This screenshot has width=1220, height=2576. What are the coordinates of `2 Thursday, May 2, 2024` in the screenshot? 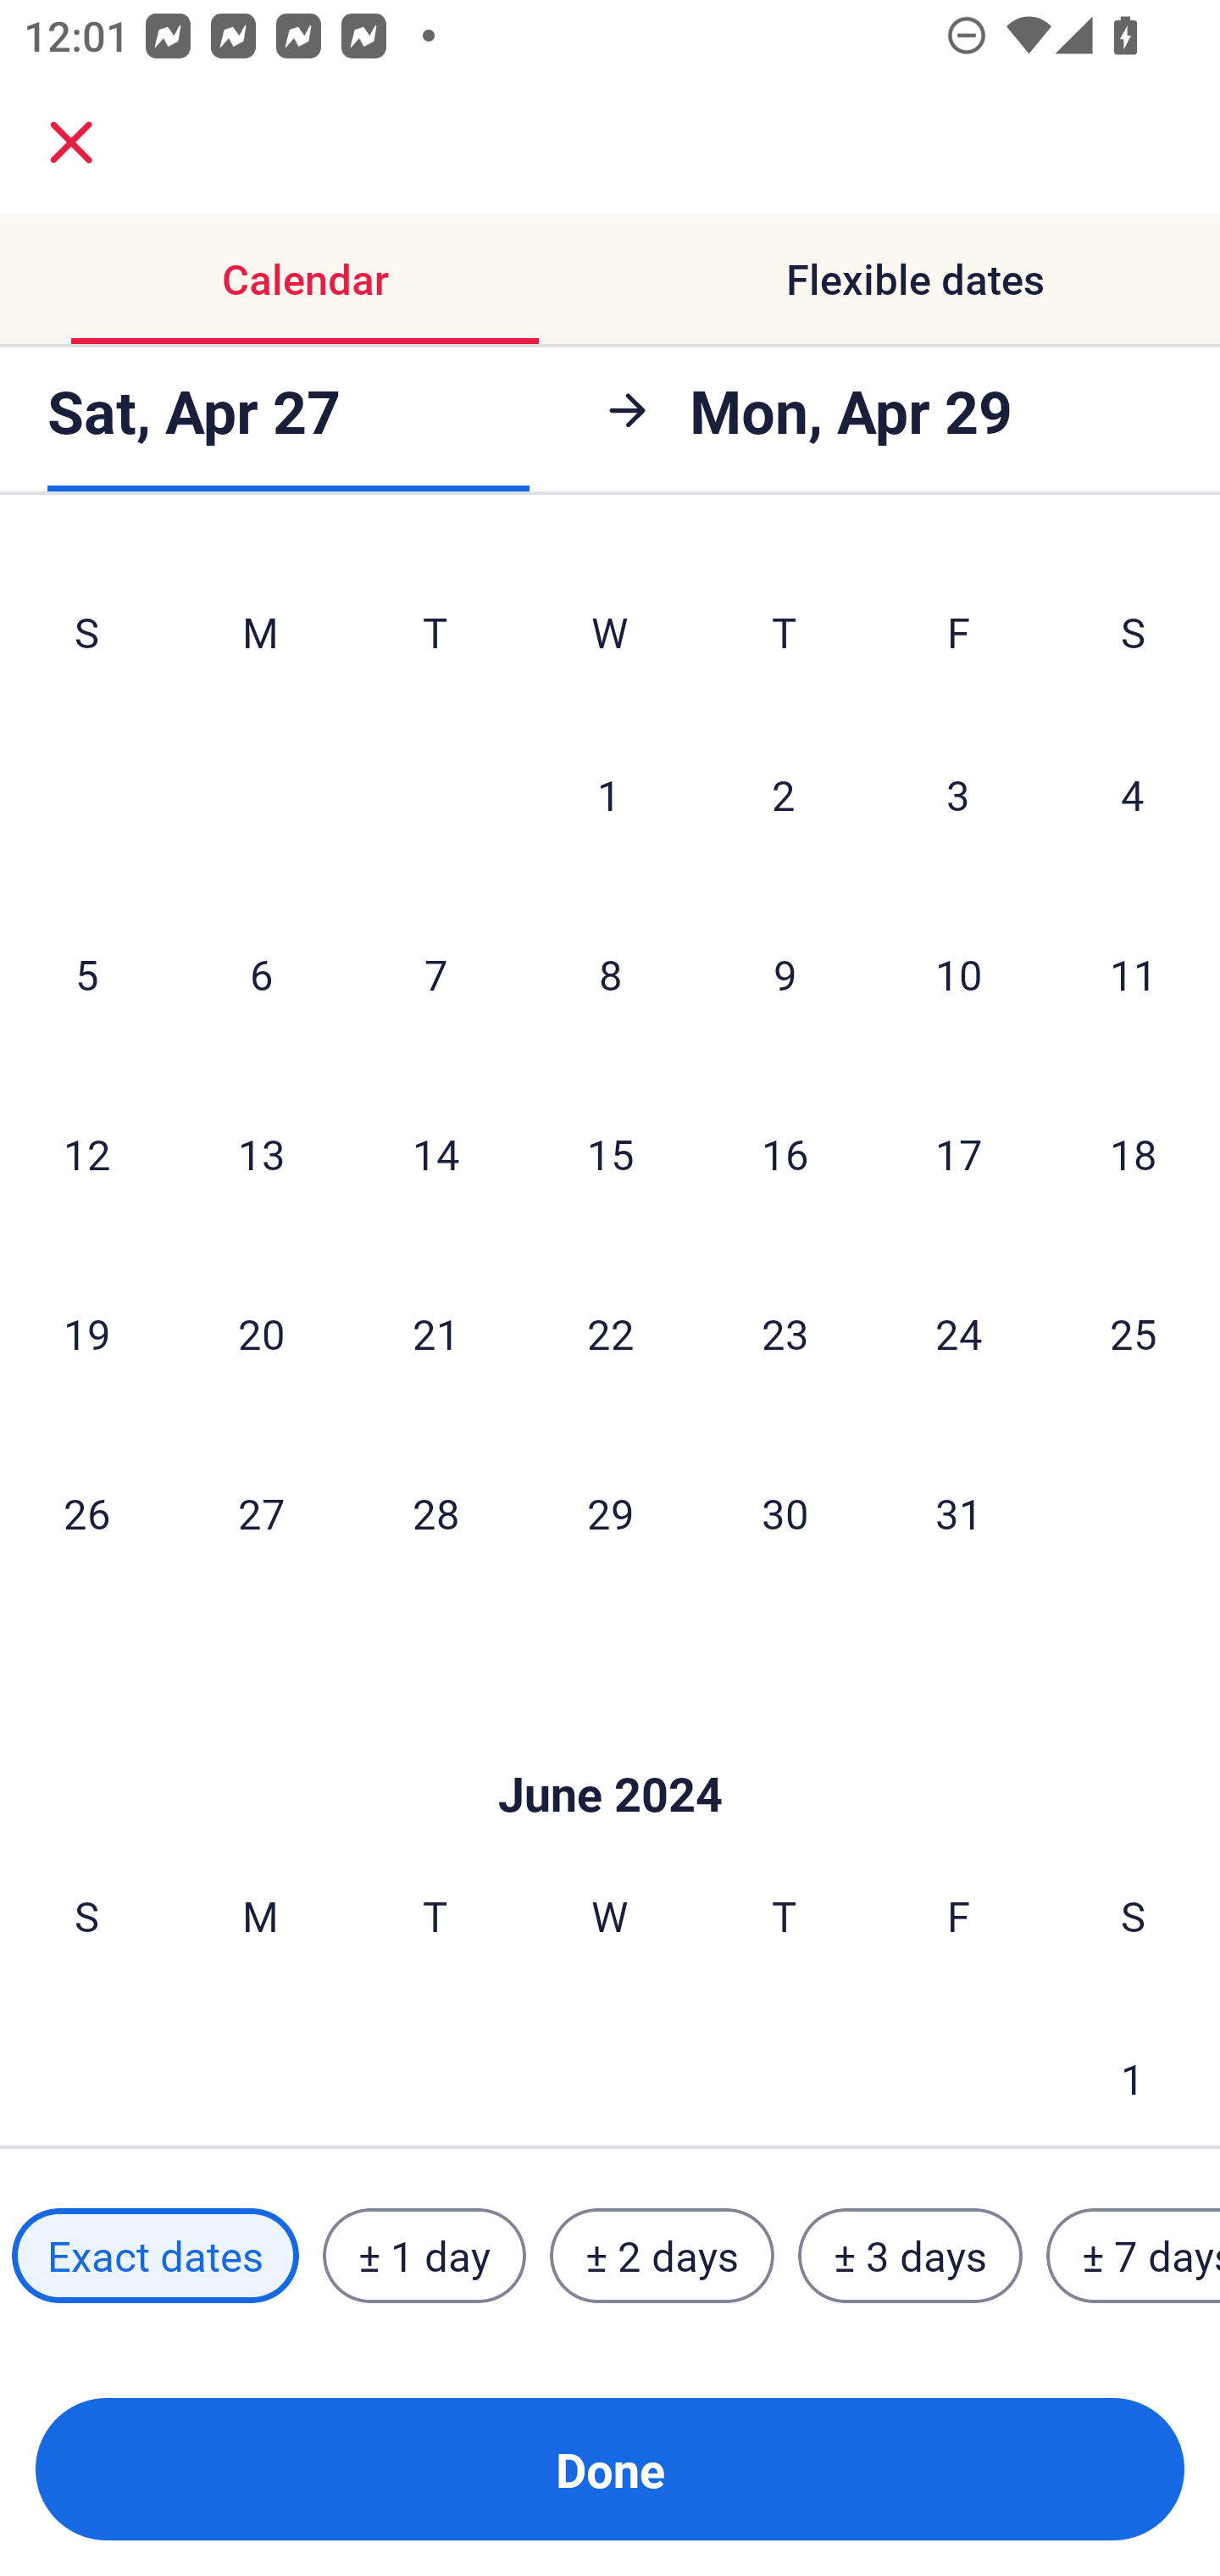 It's located at (784, 795).